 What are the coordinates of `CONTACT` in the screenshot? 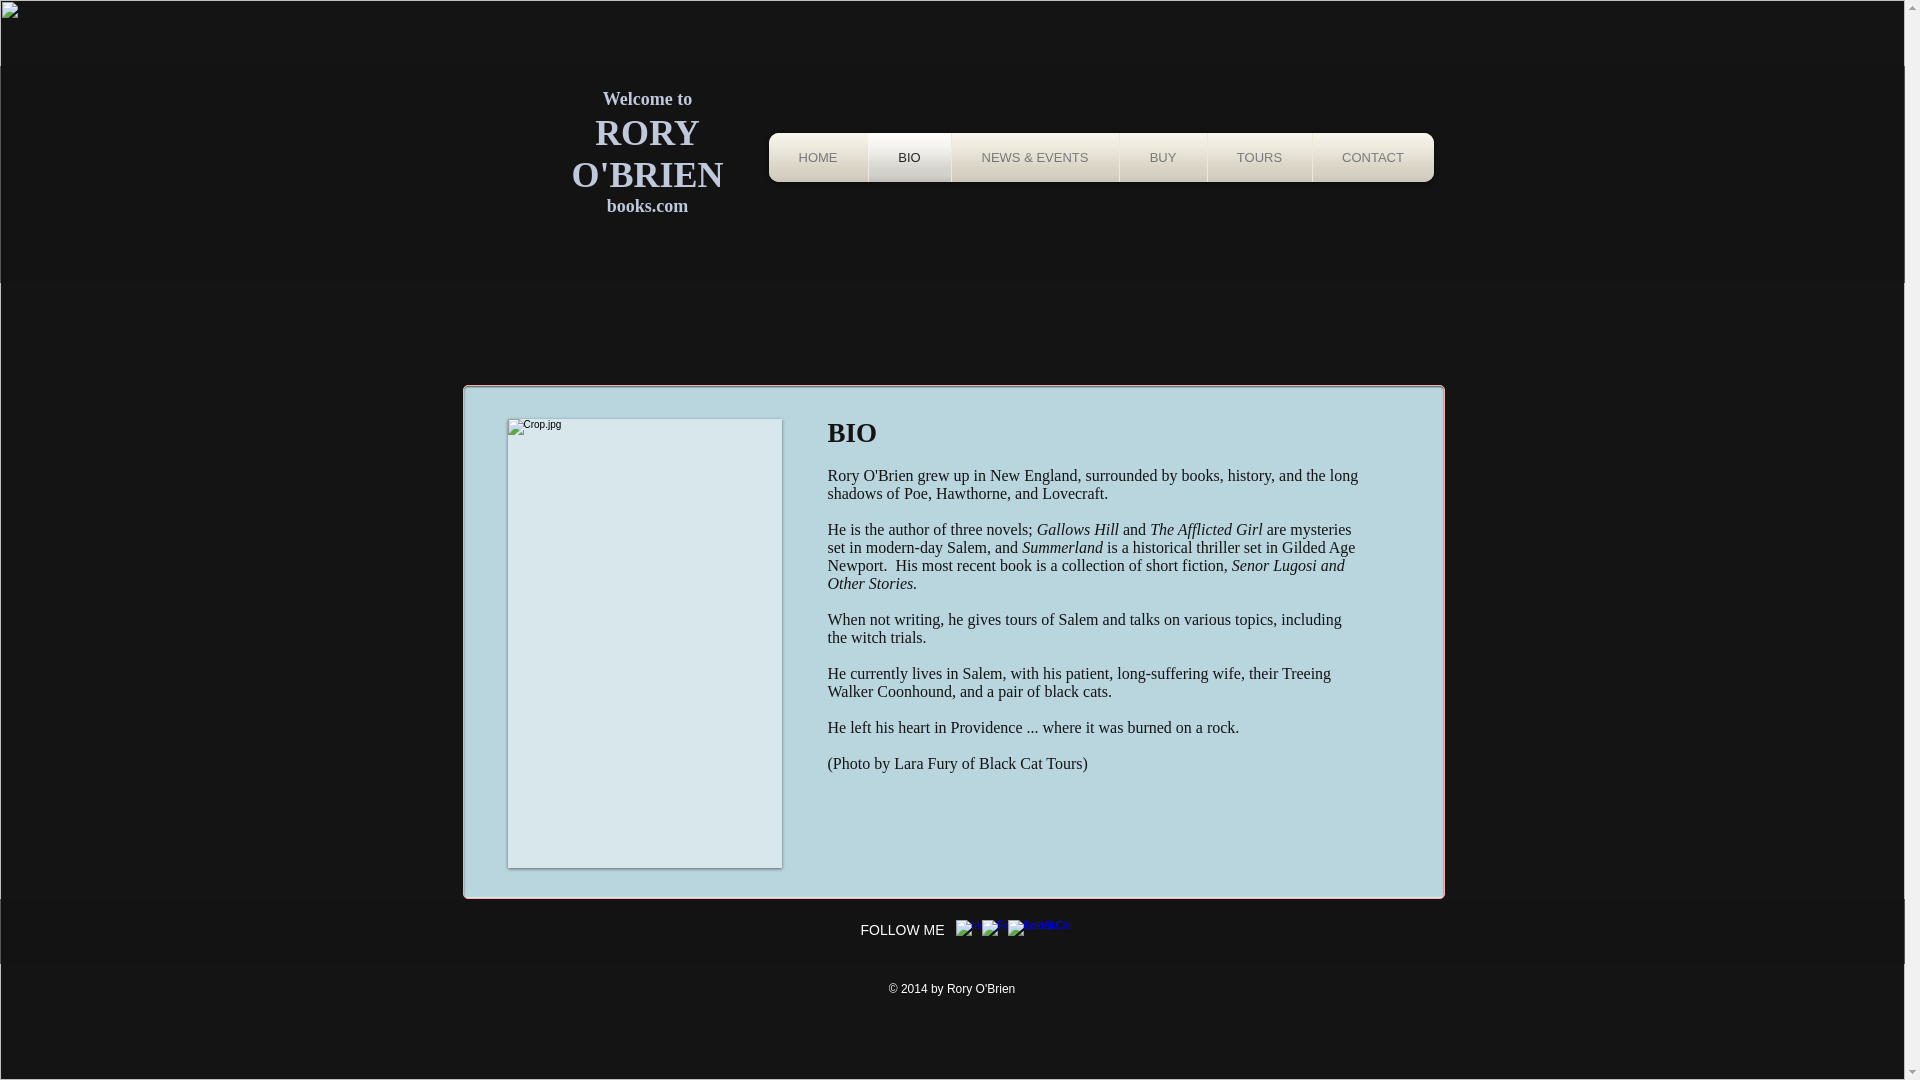 It's located at (1372, 157).